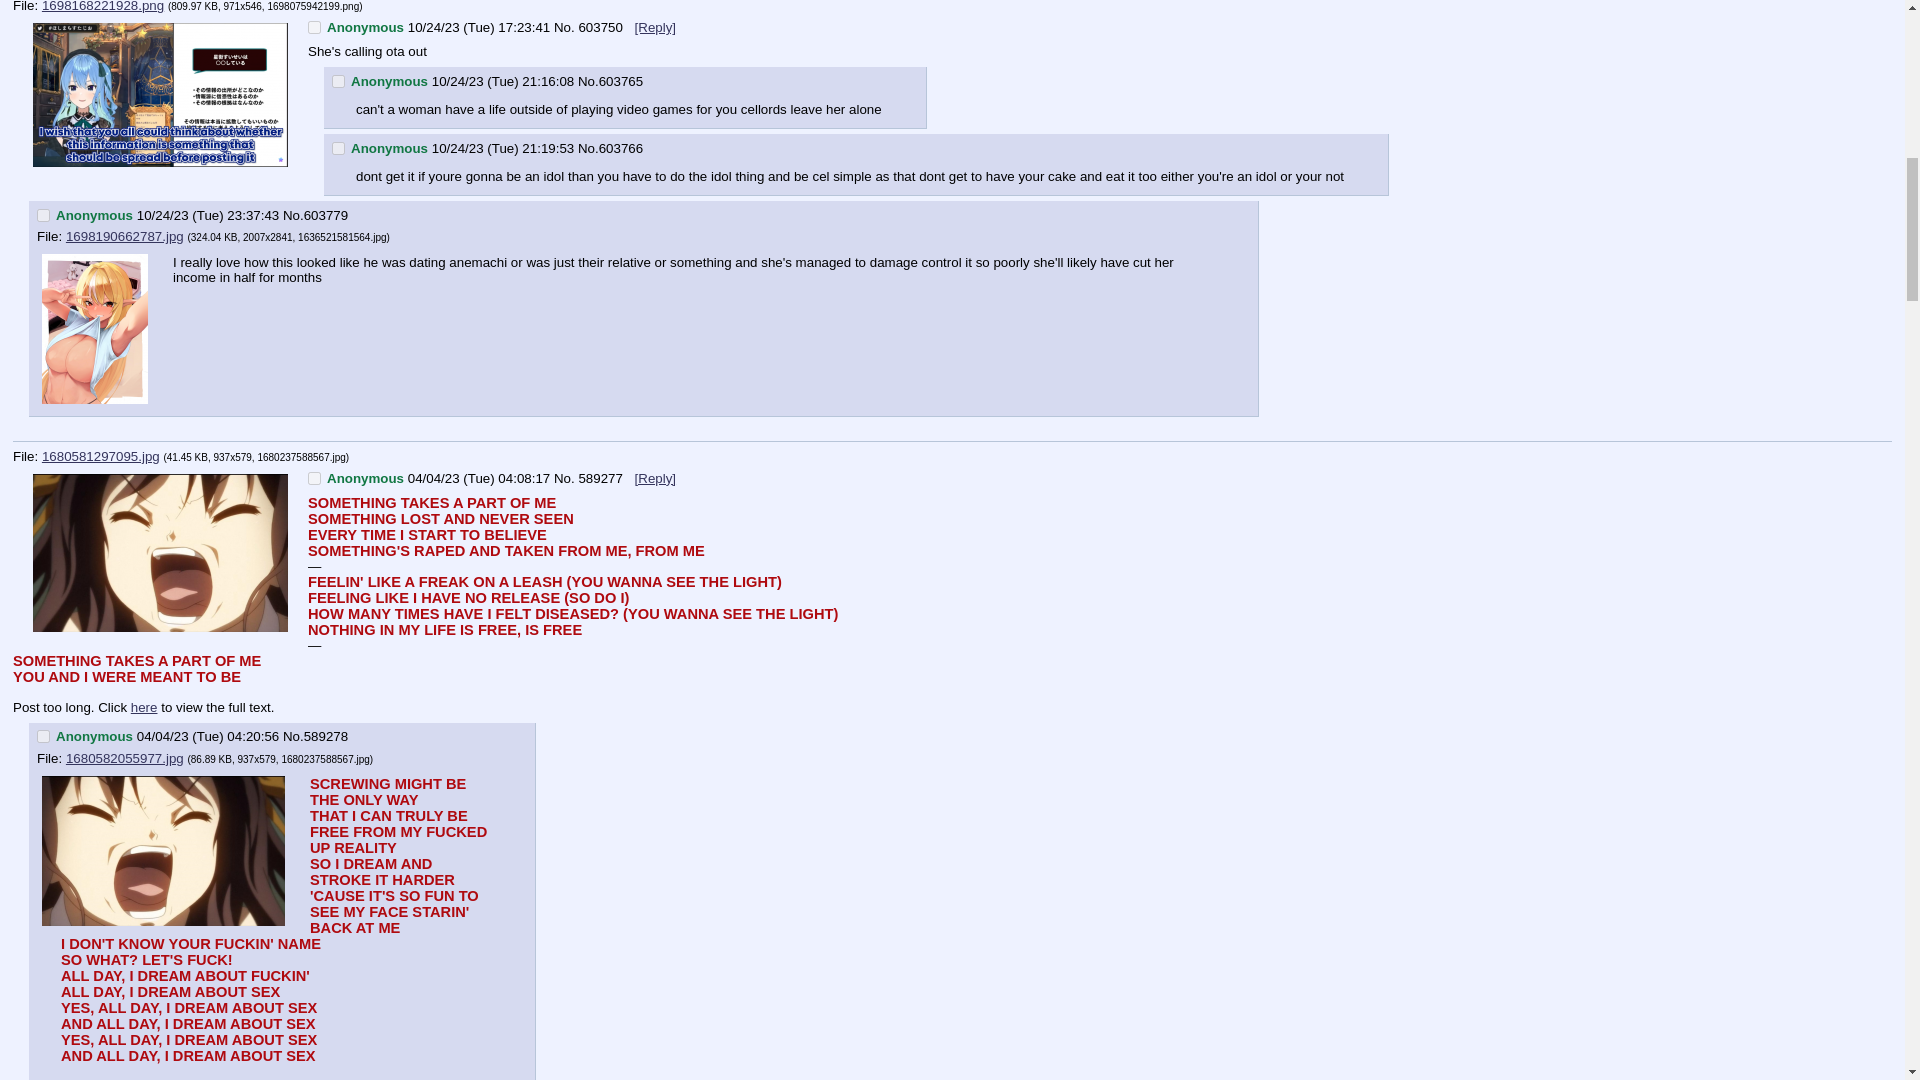  What do you see at coordinates (292, 215) in the screenshot?
I see `No.` at bounding box center [292, 215].